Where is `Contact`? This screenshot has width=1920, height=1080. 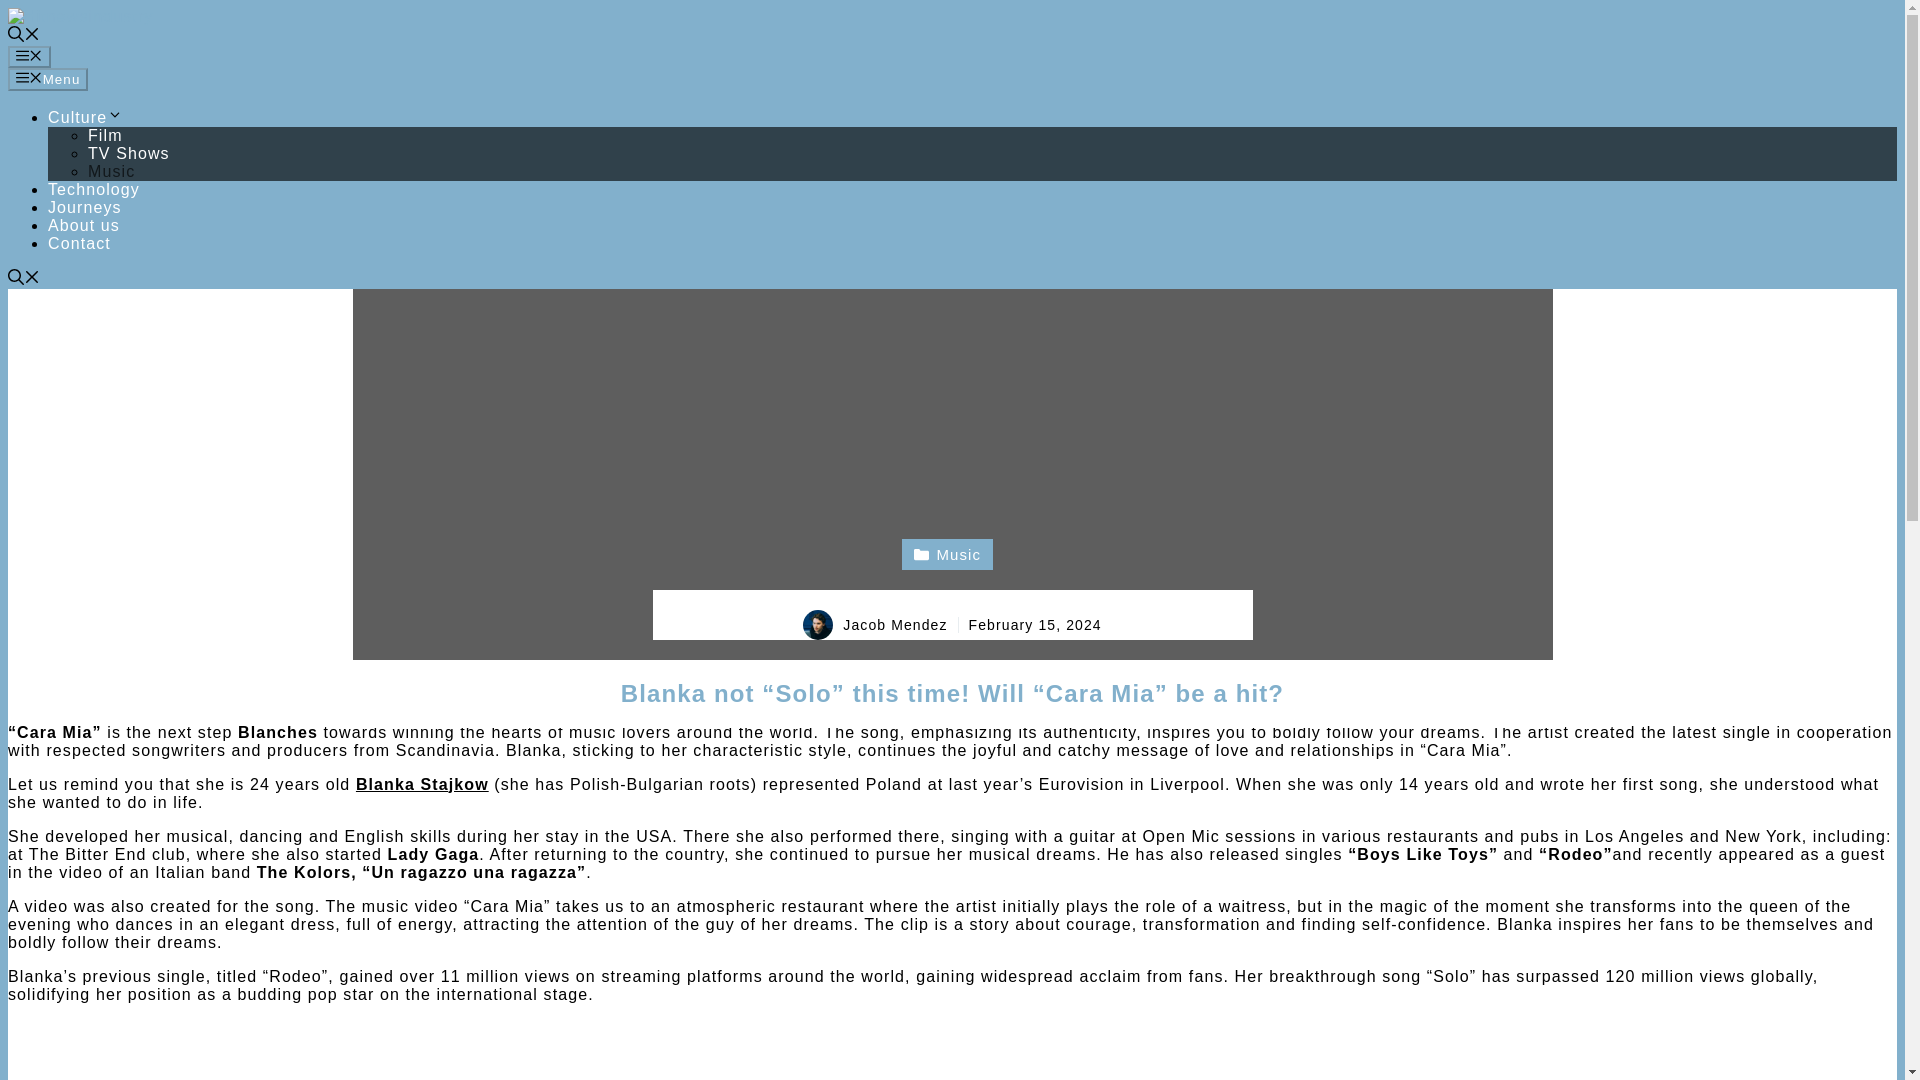
Contact is located at coordinates (80, 243).